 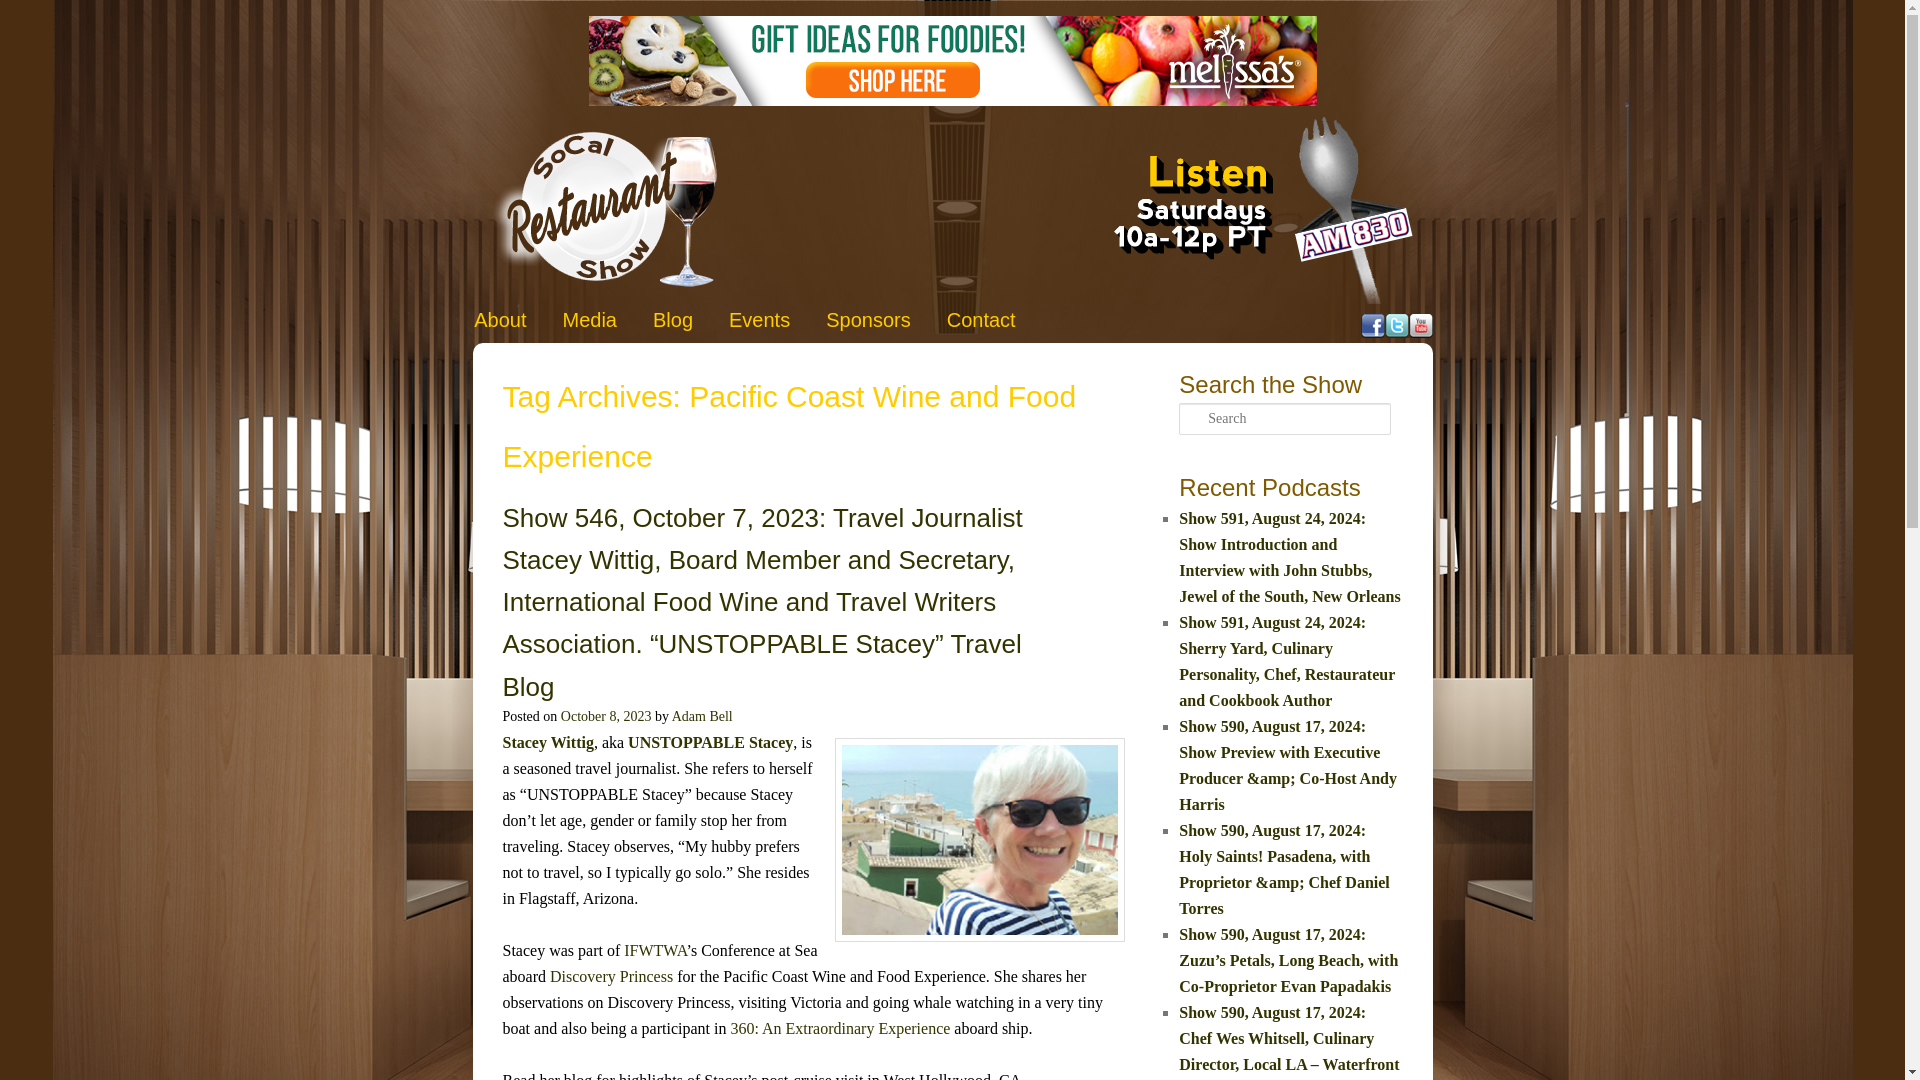 What do you see at coordinates (759, 320) in the screenshot?
I see `Event Calendar` at bounding box center [759, 320].